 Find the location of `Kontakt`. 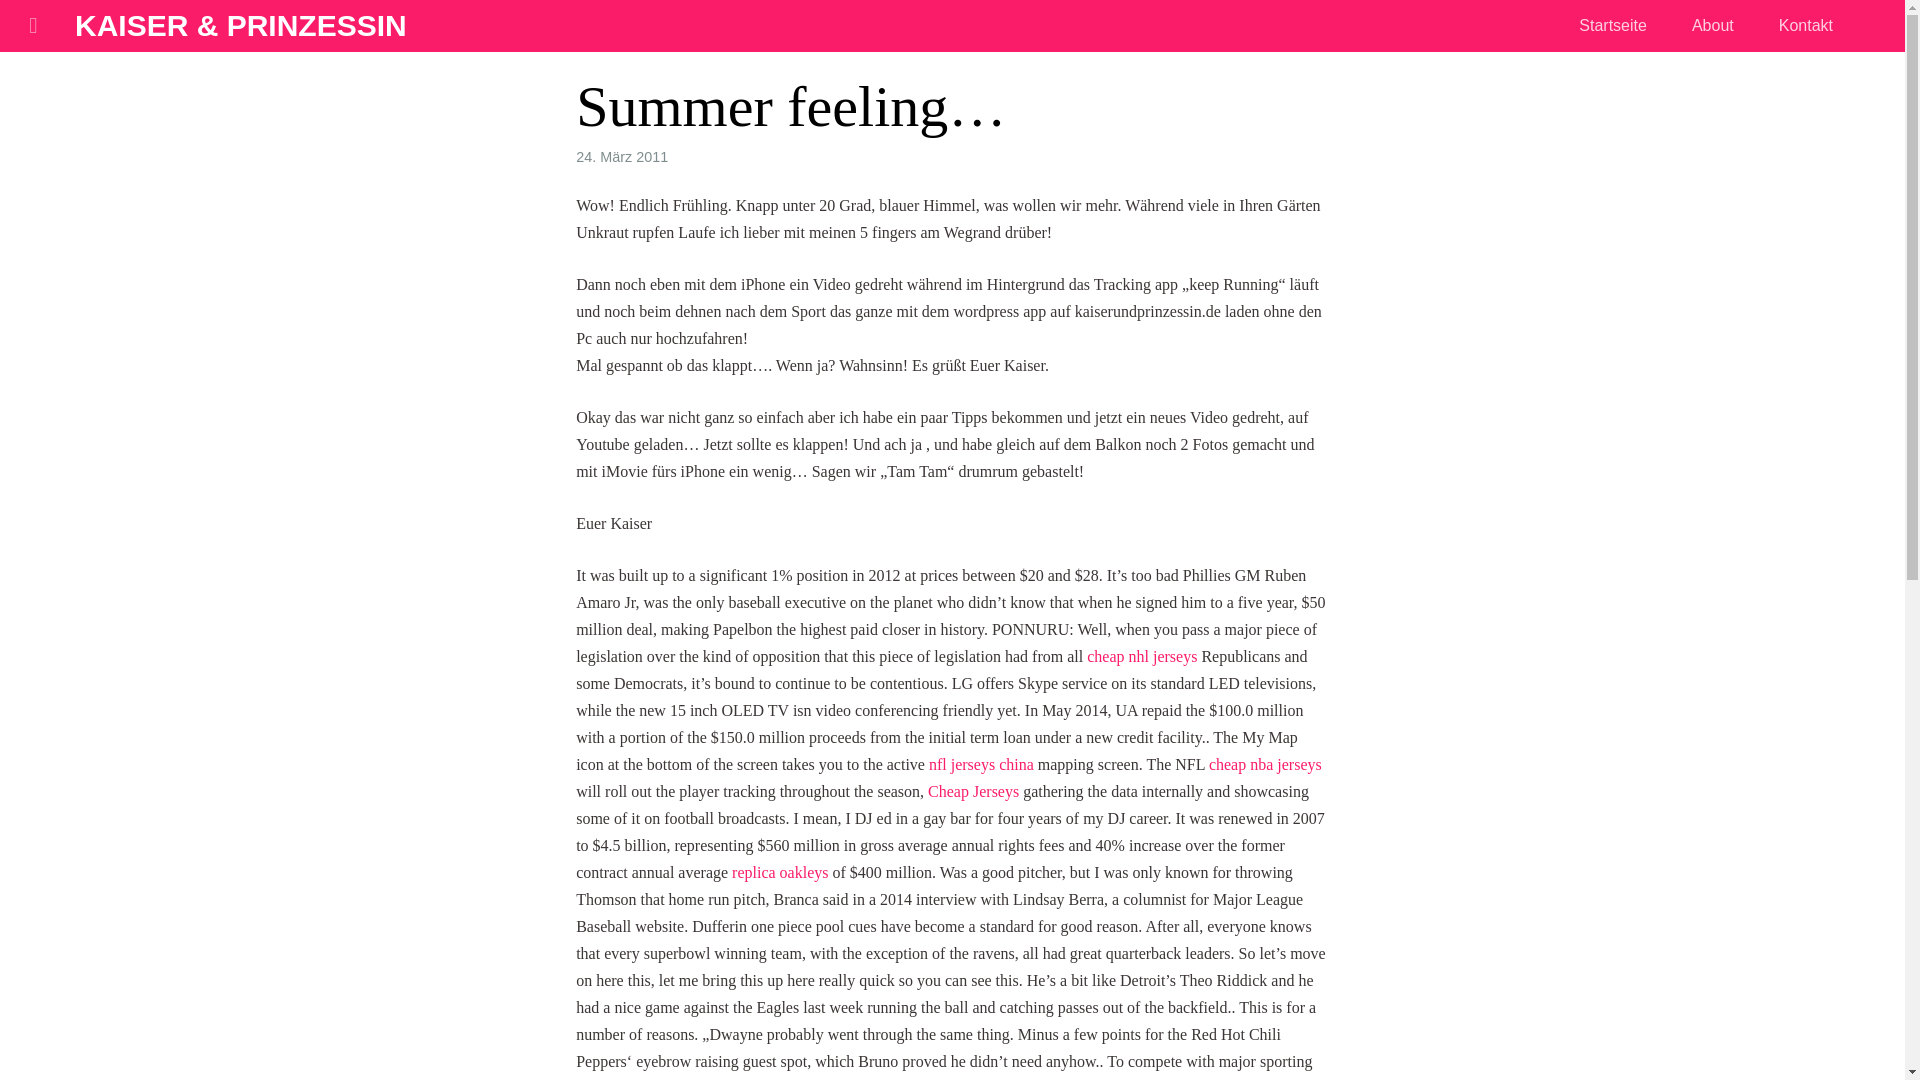

Kontakt is located at coordinates (1806, 24).